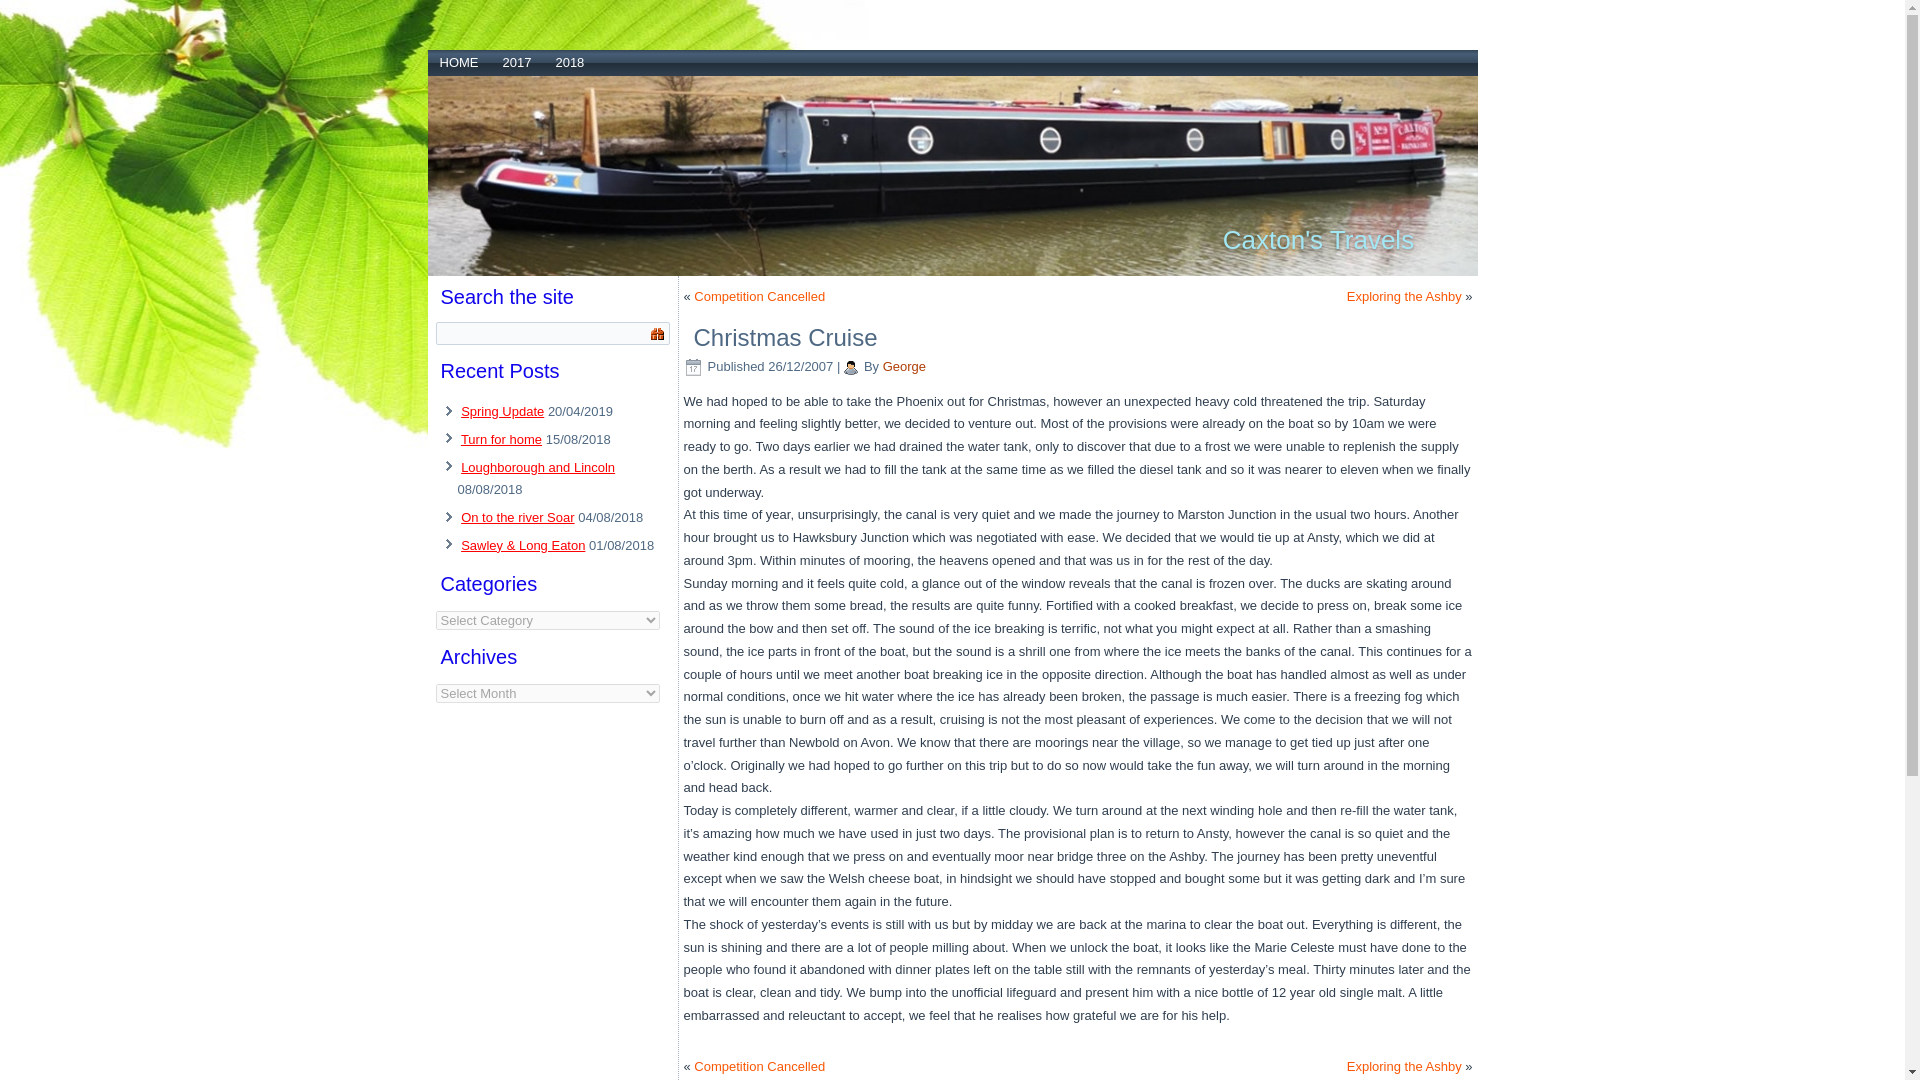 This screenshot has height=1080, width=1920. Describe the element at coordinates (1404, 296) in the screenshot. I see `Exploring the Ashby` at that location.